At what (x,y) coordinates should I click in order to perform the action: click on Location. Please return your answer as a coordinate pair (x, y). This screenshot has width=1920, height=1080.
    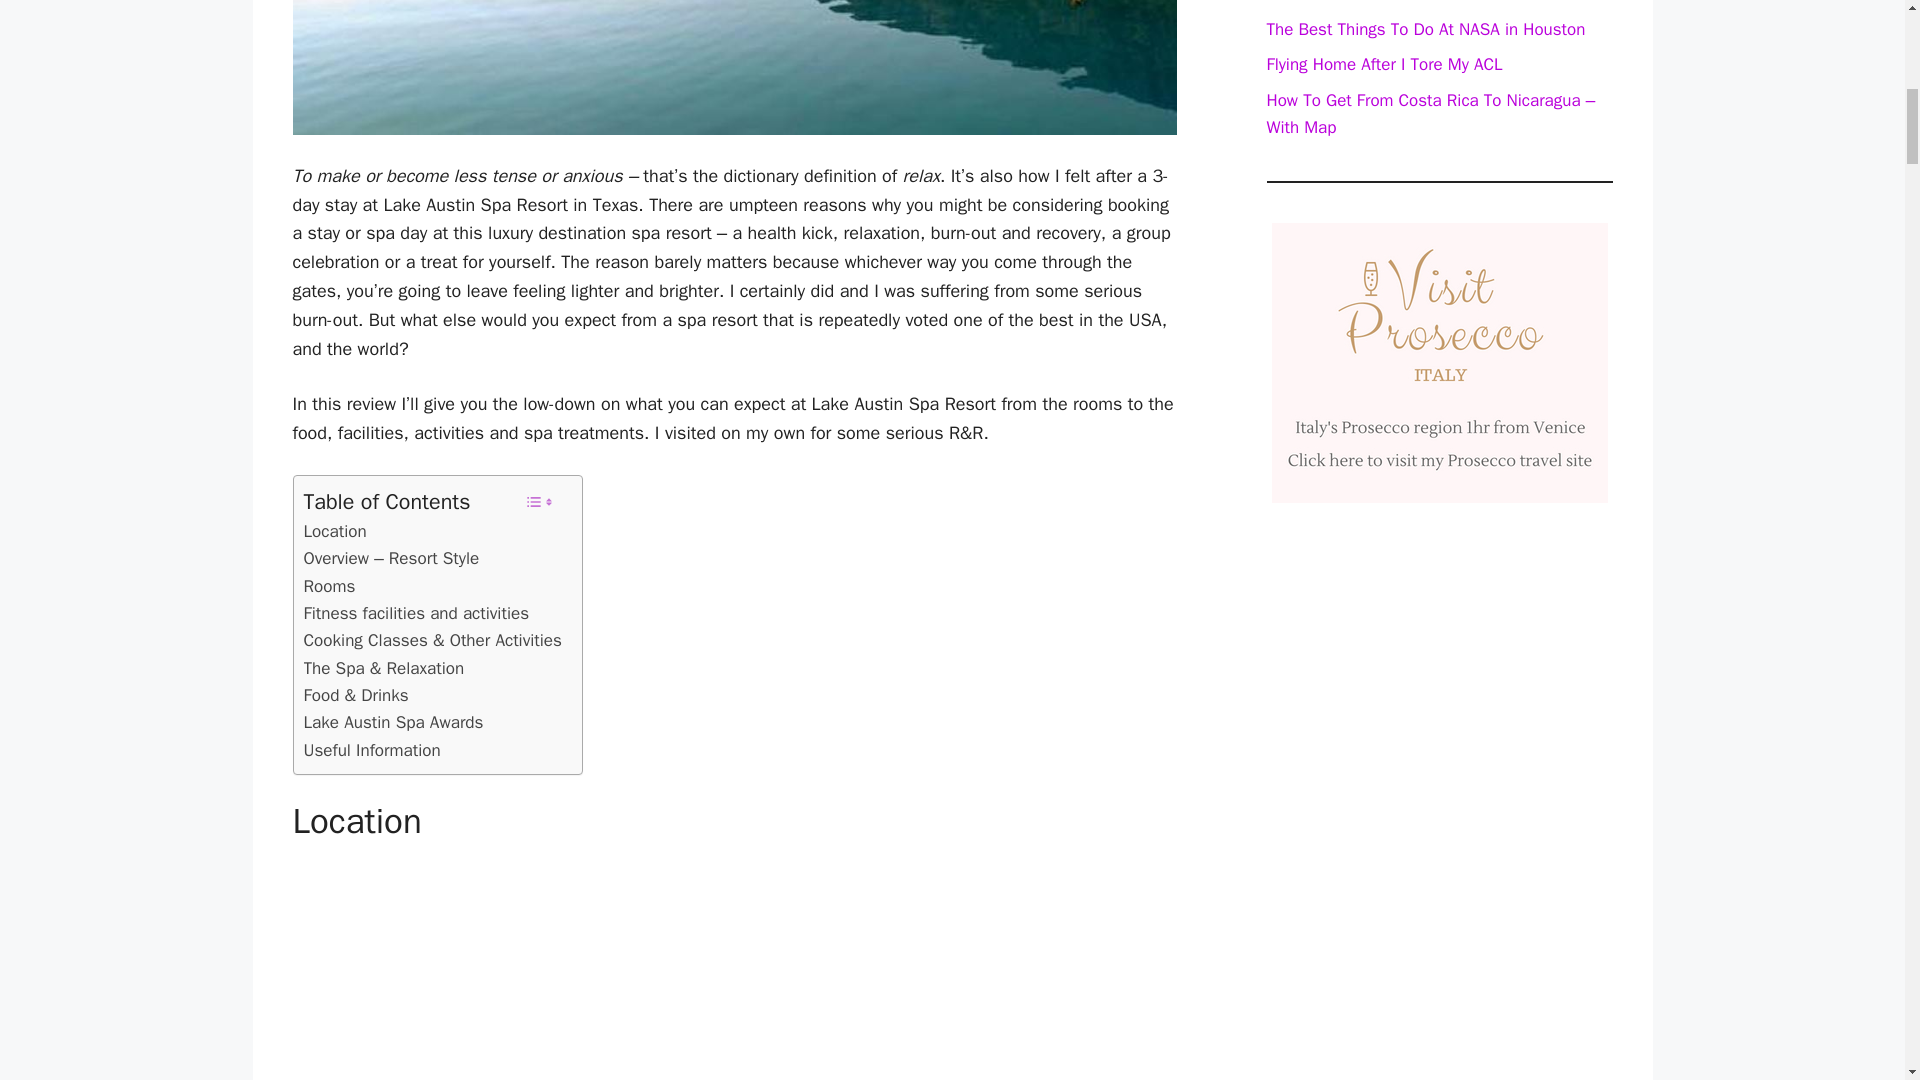
    Looking at the image, I should click on (334, 532).